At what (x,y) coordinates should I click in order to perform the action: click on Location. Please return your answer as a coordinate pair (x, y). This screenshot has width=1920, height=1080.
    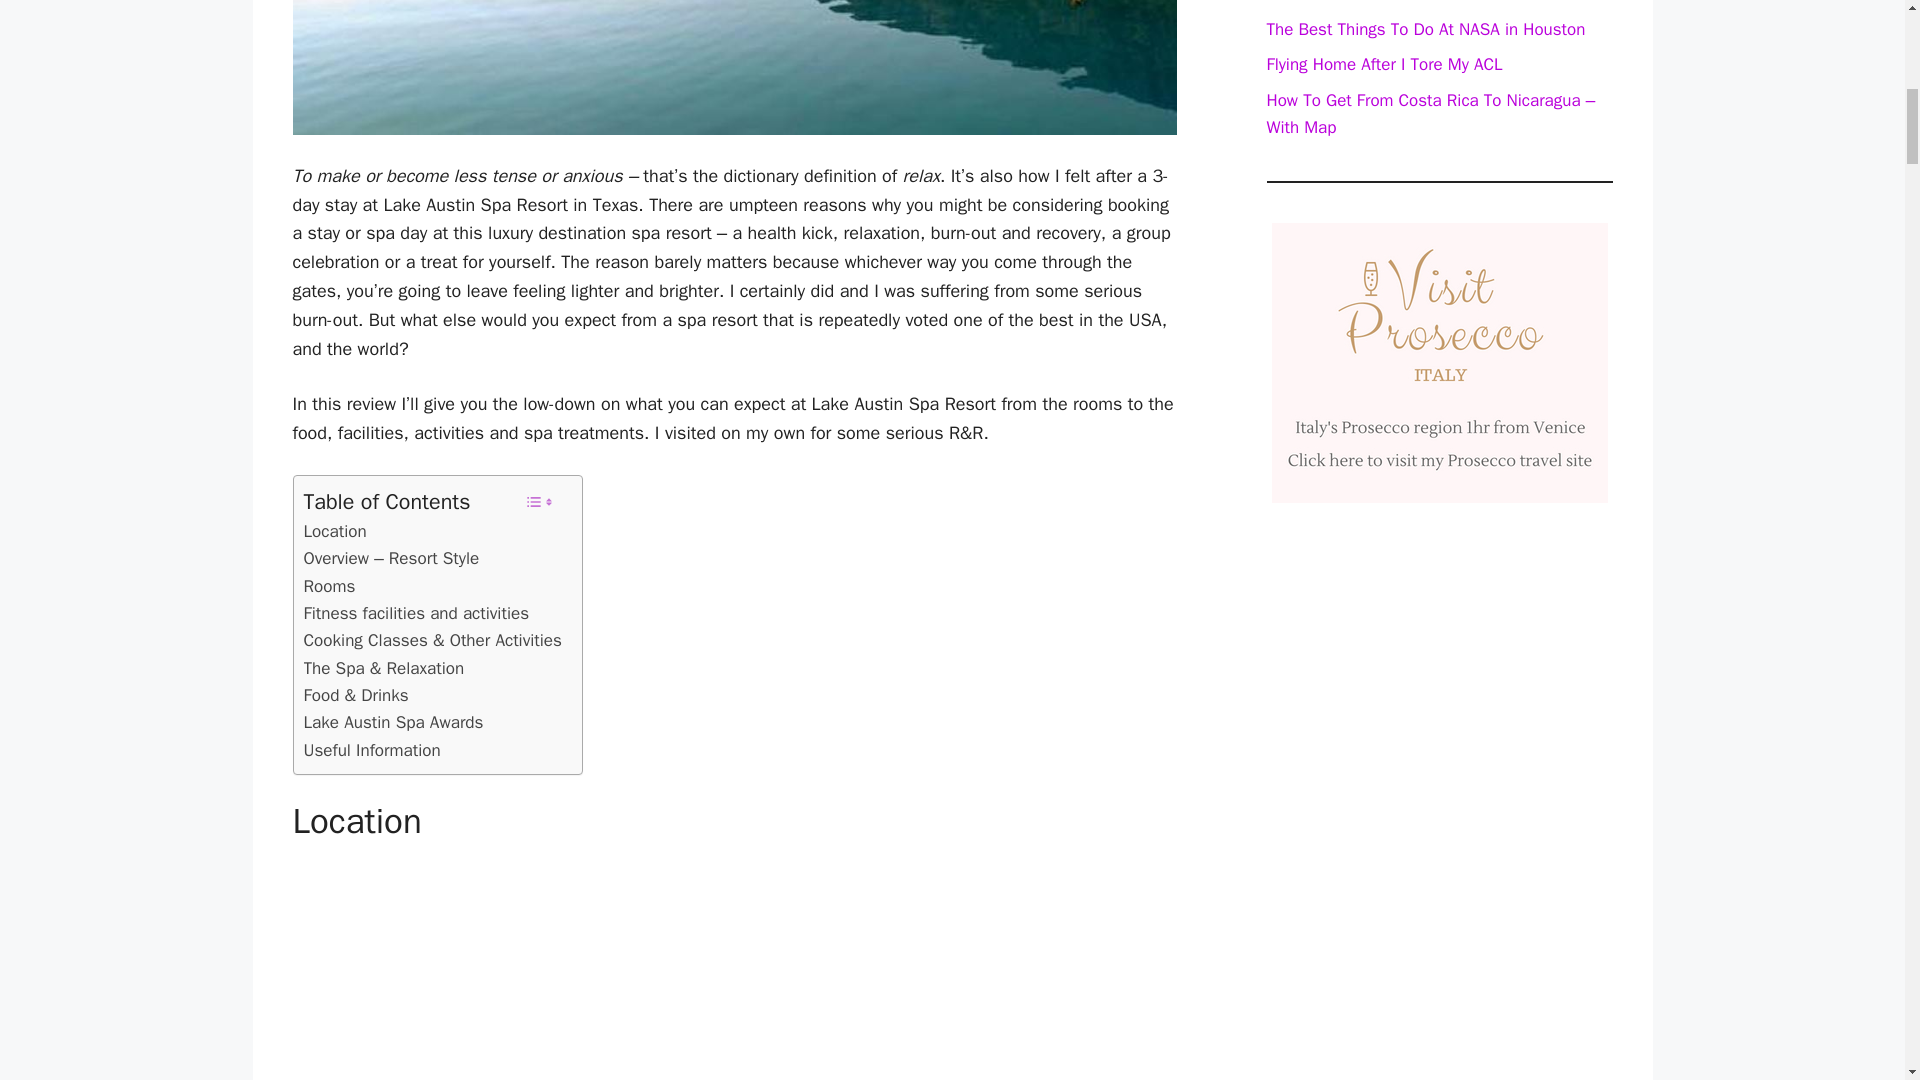
    Looking at the image, I should click on (334, 532).